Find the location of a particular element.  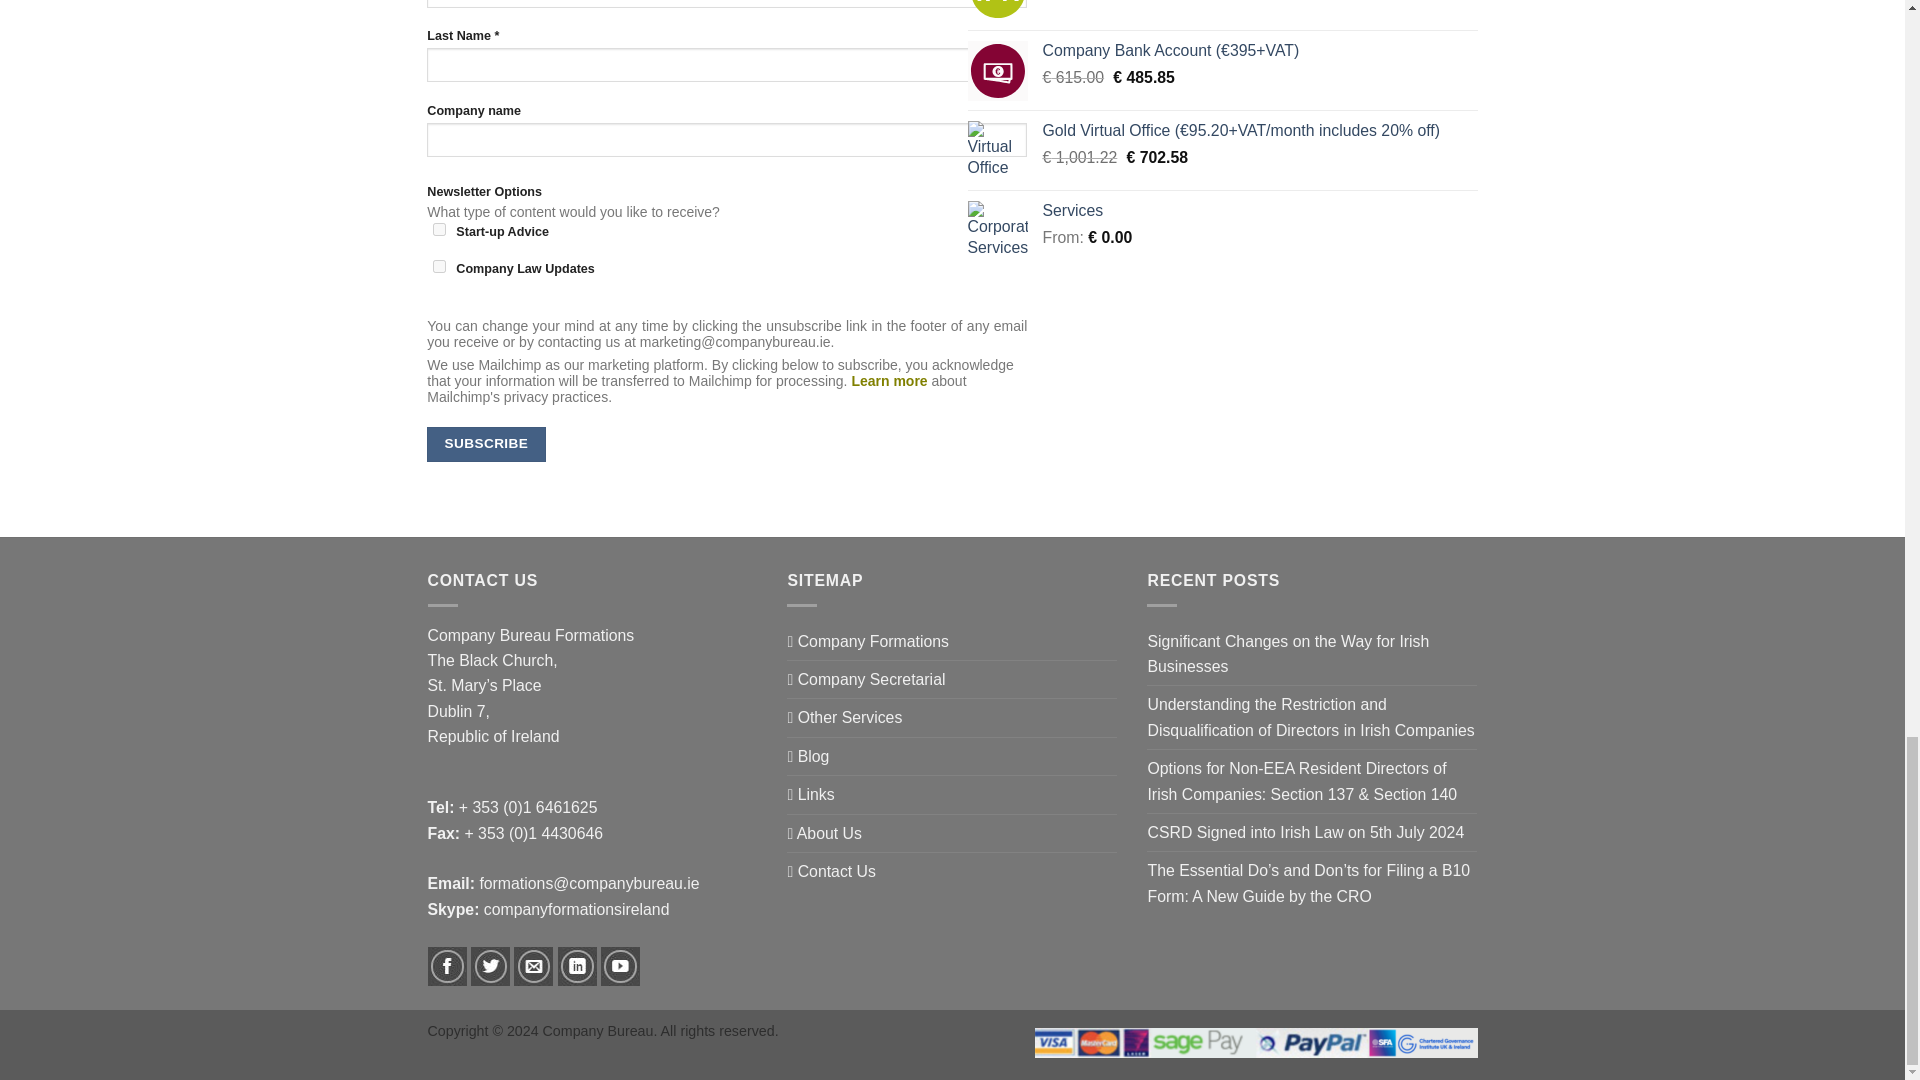

Subscribe is located at coordinates (486, 444).